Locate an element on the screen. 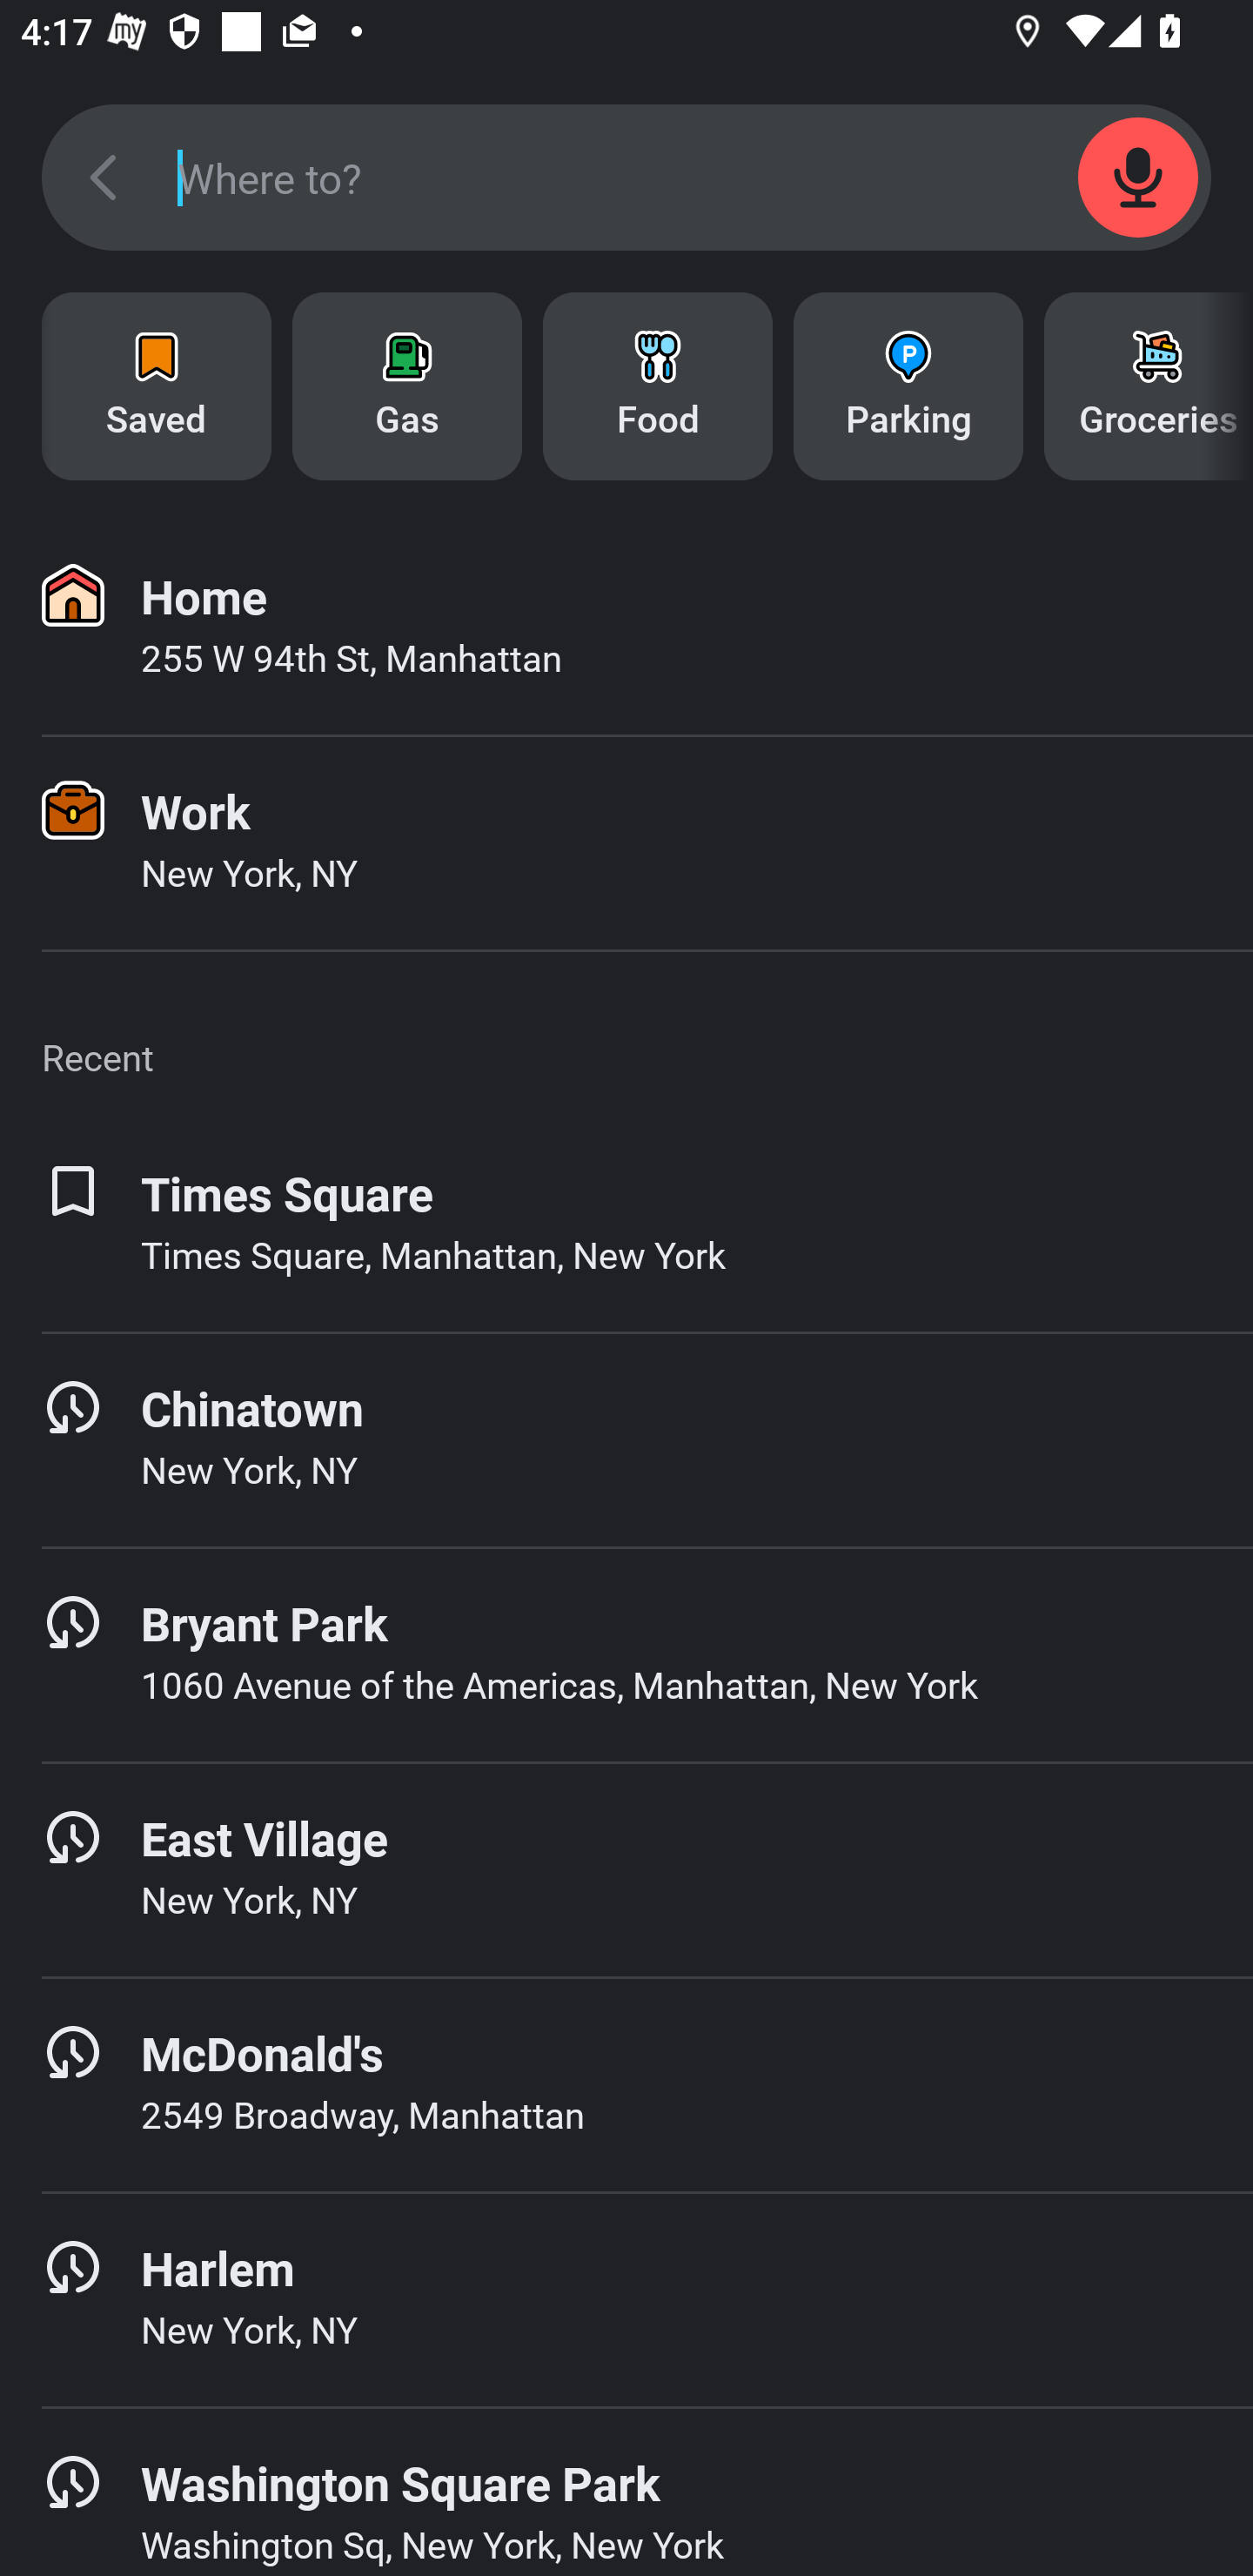 Image resolution: width=1253 pixels, height=2576 pixels. East Village New York, NY is located at coordinates (626, 1869).